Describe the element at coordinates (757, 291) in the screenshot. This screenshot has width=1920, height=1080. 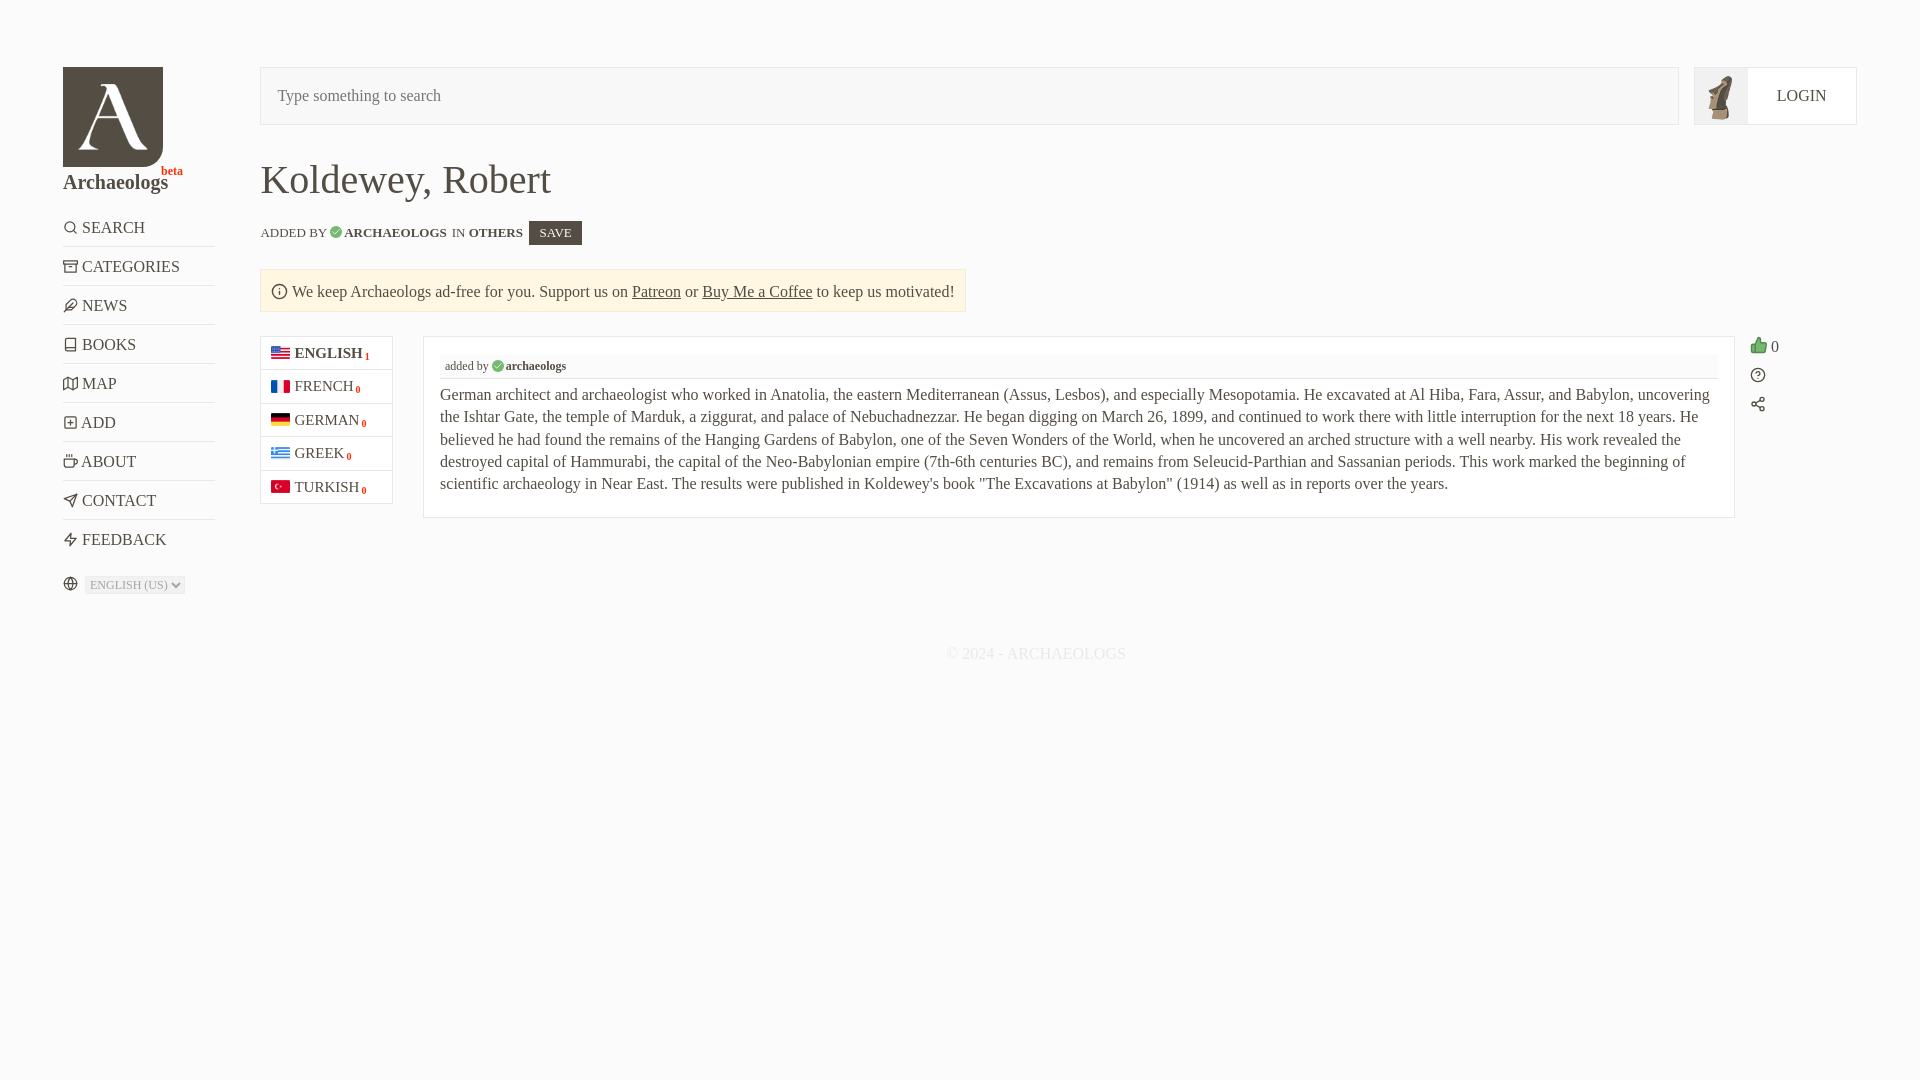
I see `Support Archaeologs on Buy Me a Coffee` at that location.